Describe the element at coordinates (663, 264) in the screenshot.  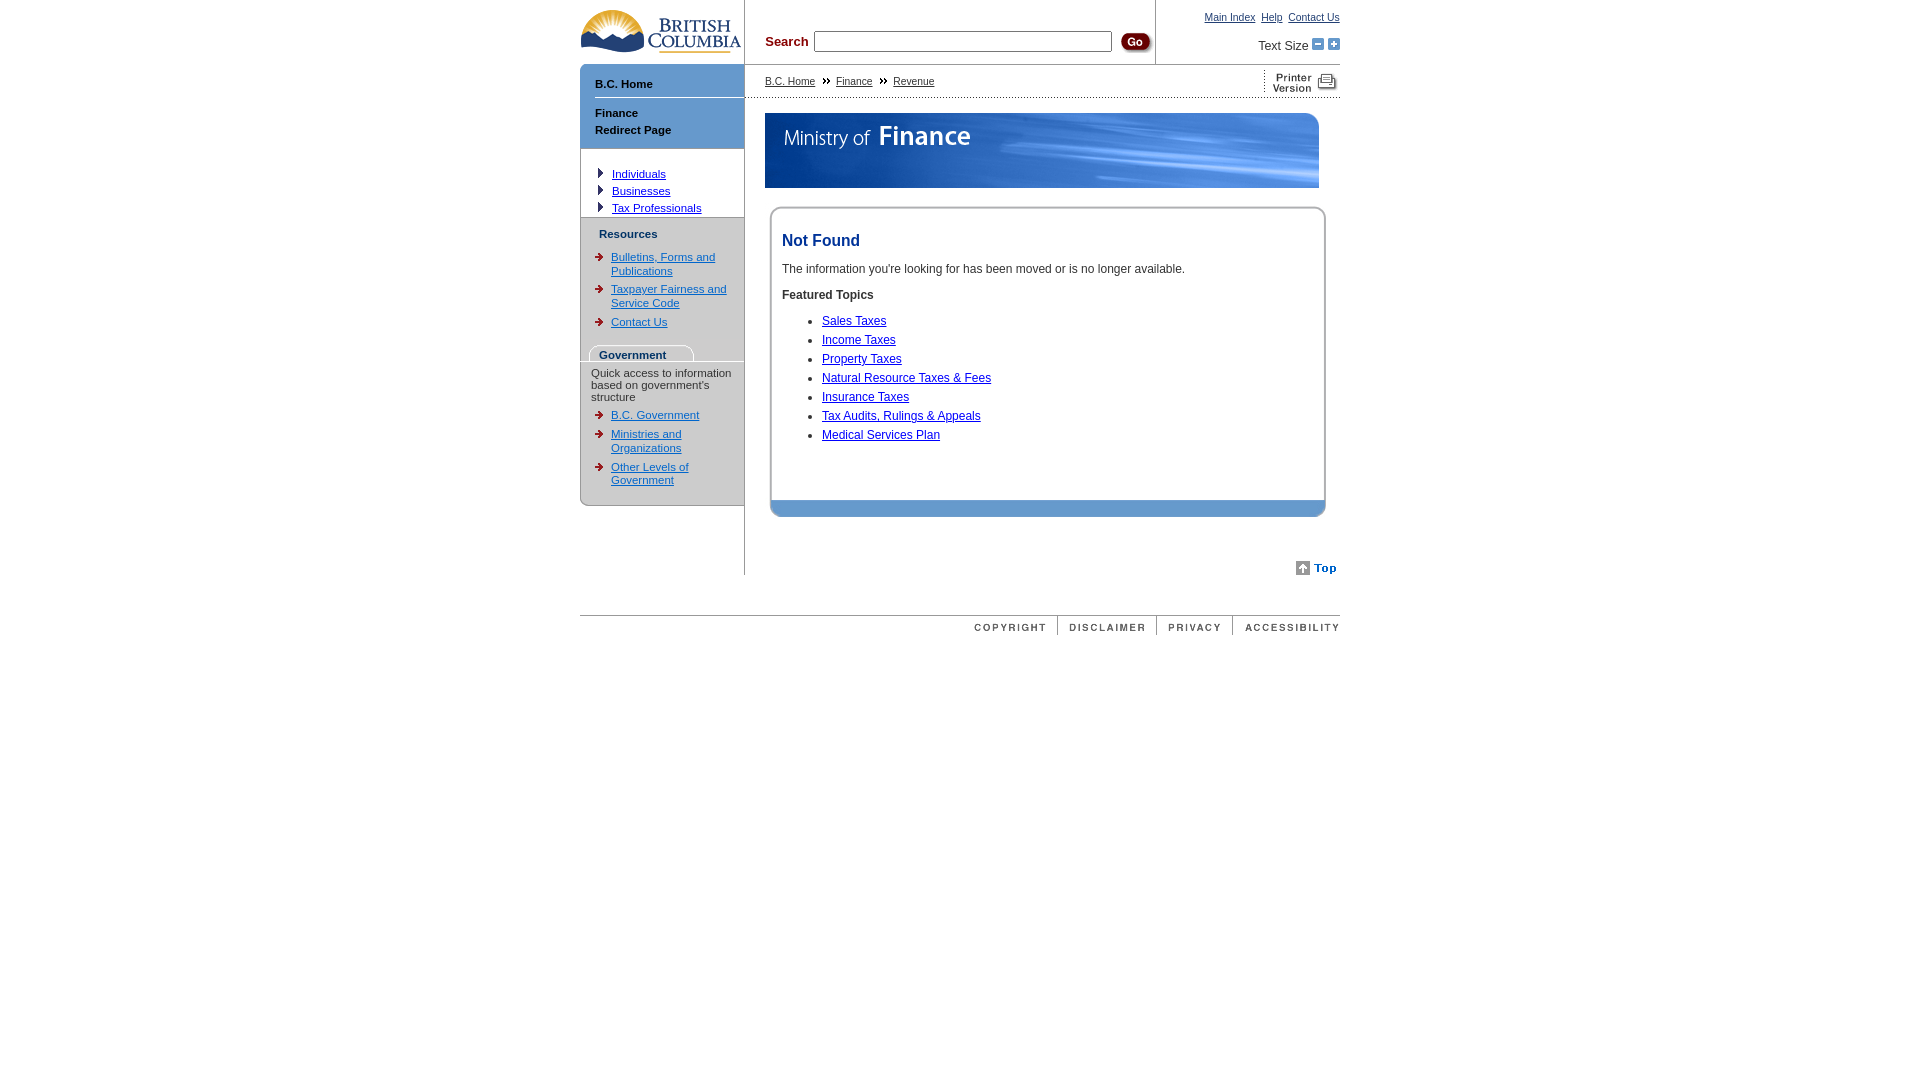
I see `Bulletins, Forms and Publications` at that location.